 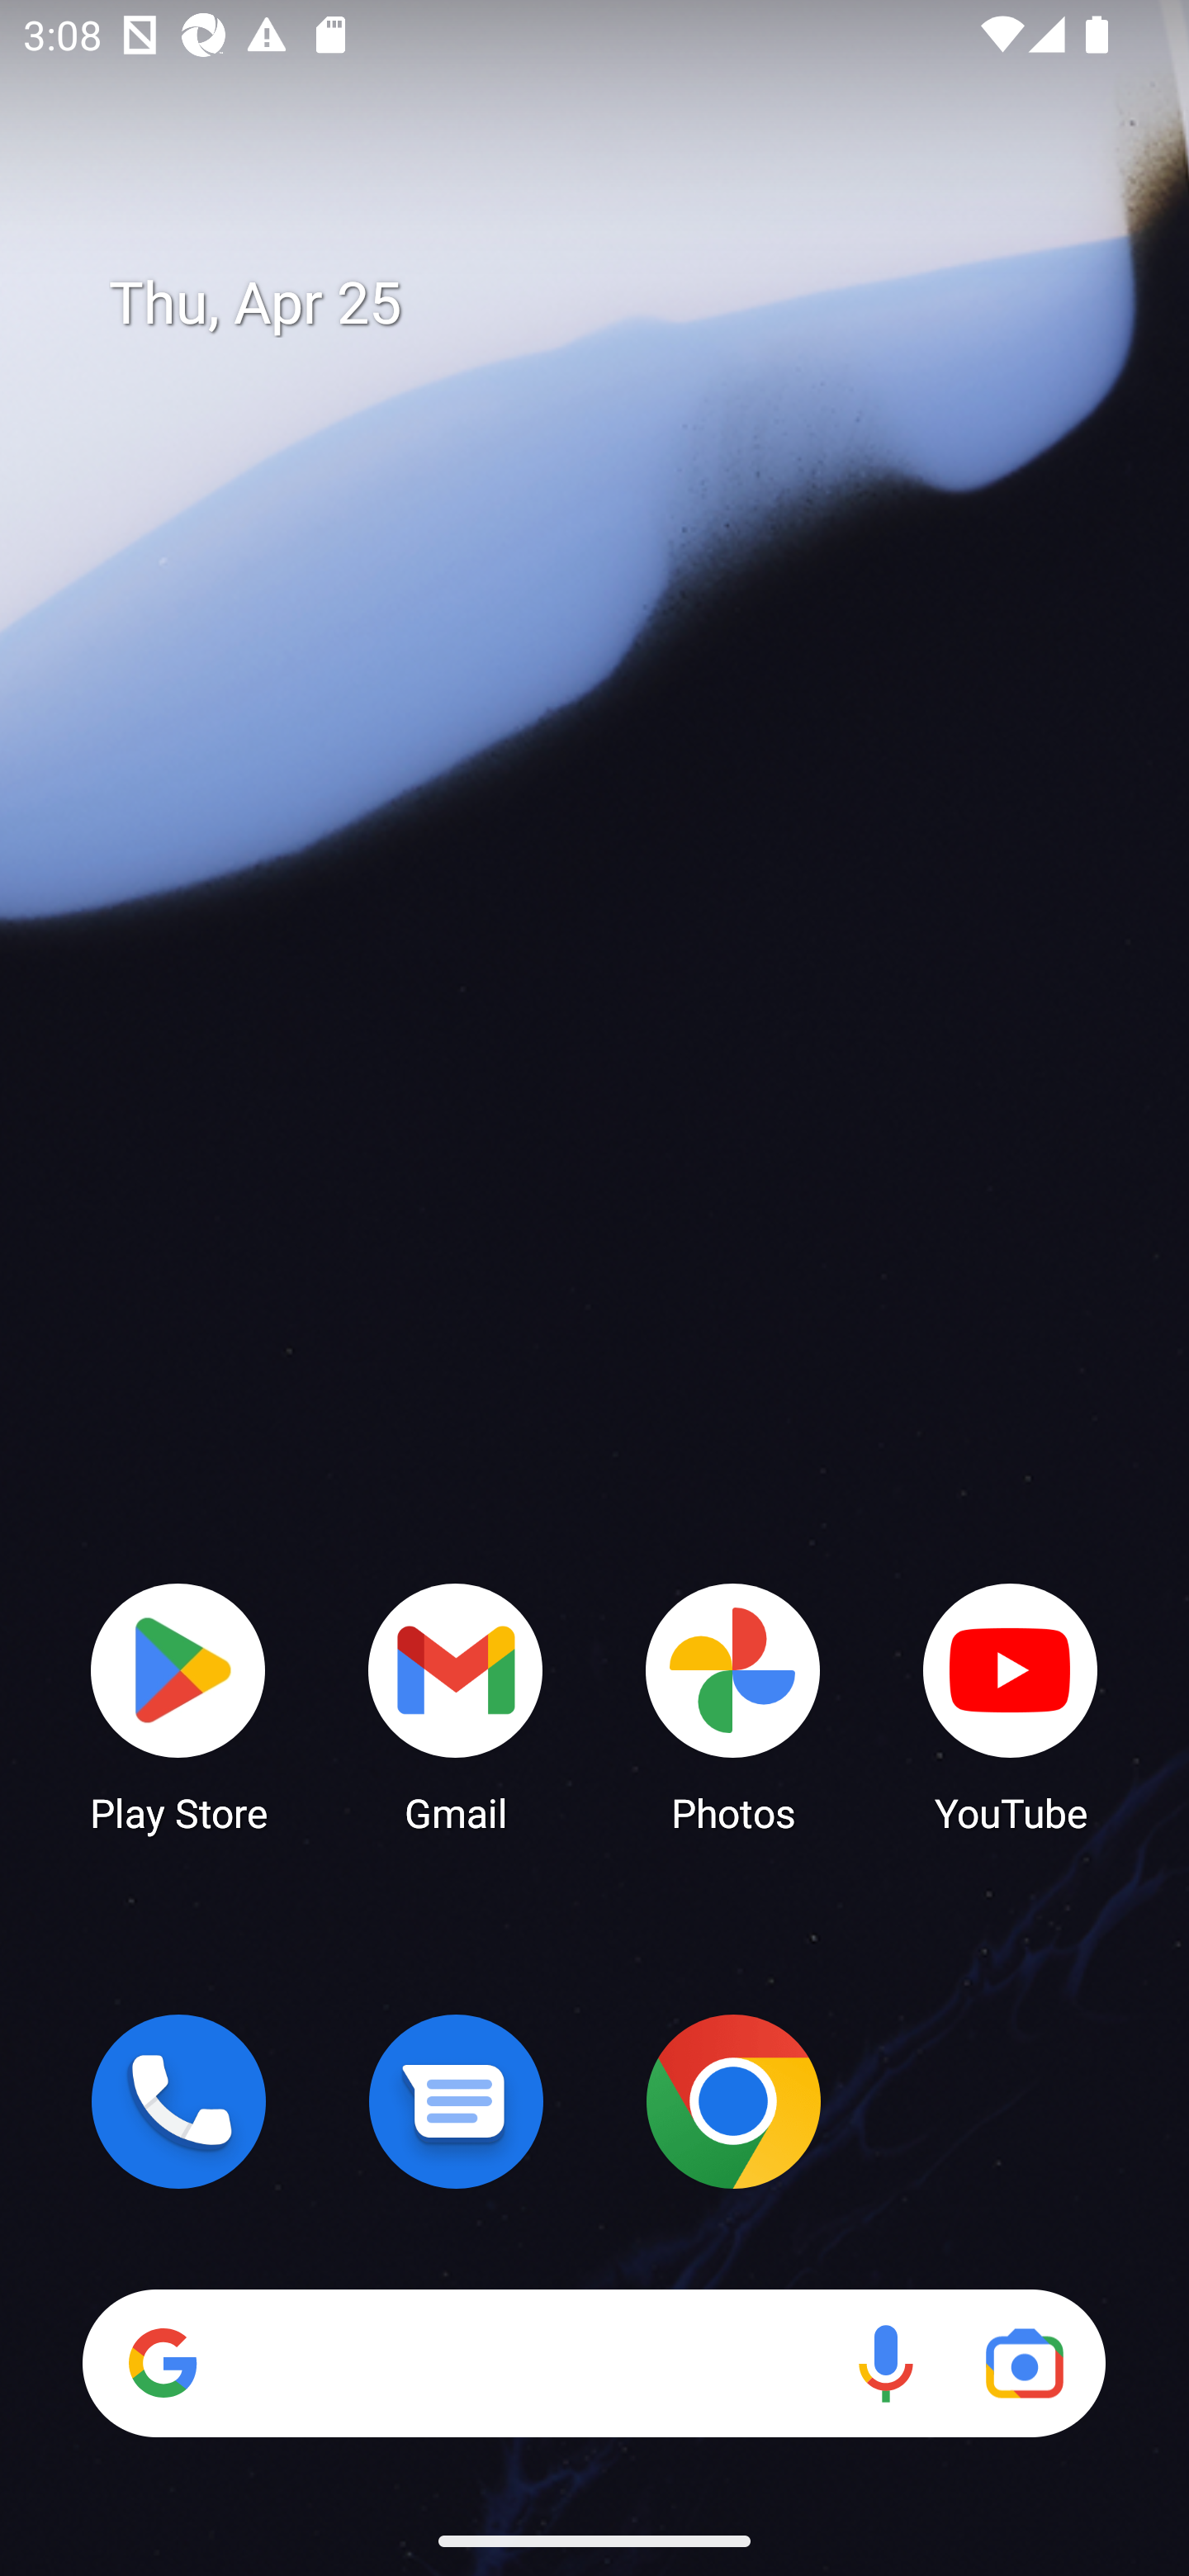 What do you see at coordinates (733, 1706) in the screenshot?
I see `Photos` at bounding box center [733, 1706].